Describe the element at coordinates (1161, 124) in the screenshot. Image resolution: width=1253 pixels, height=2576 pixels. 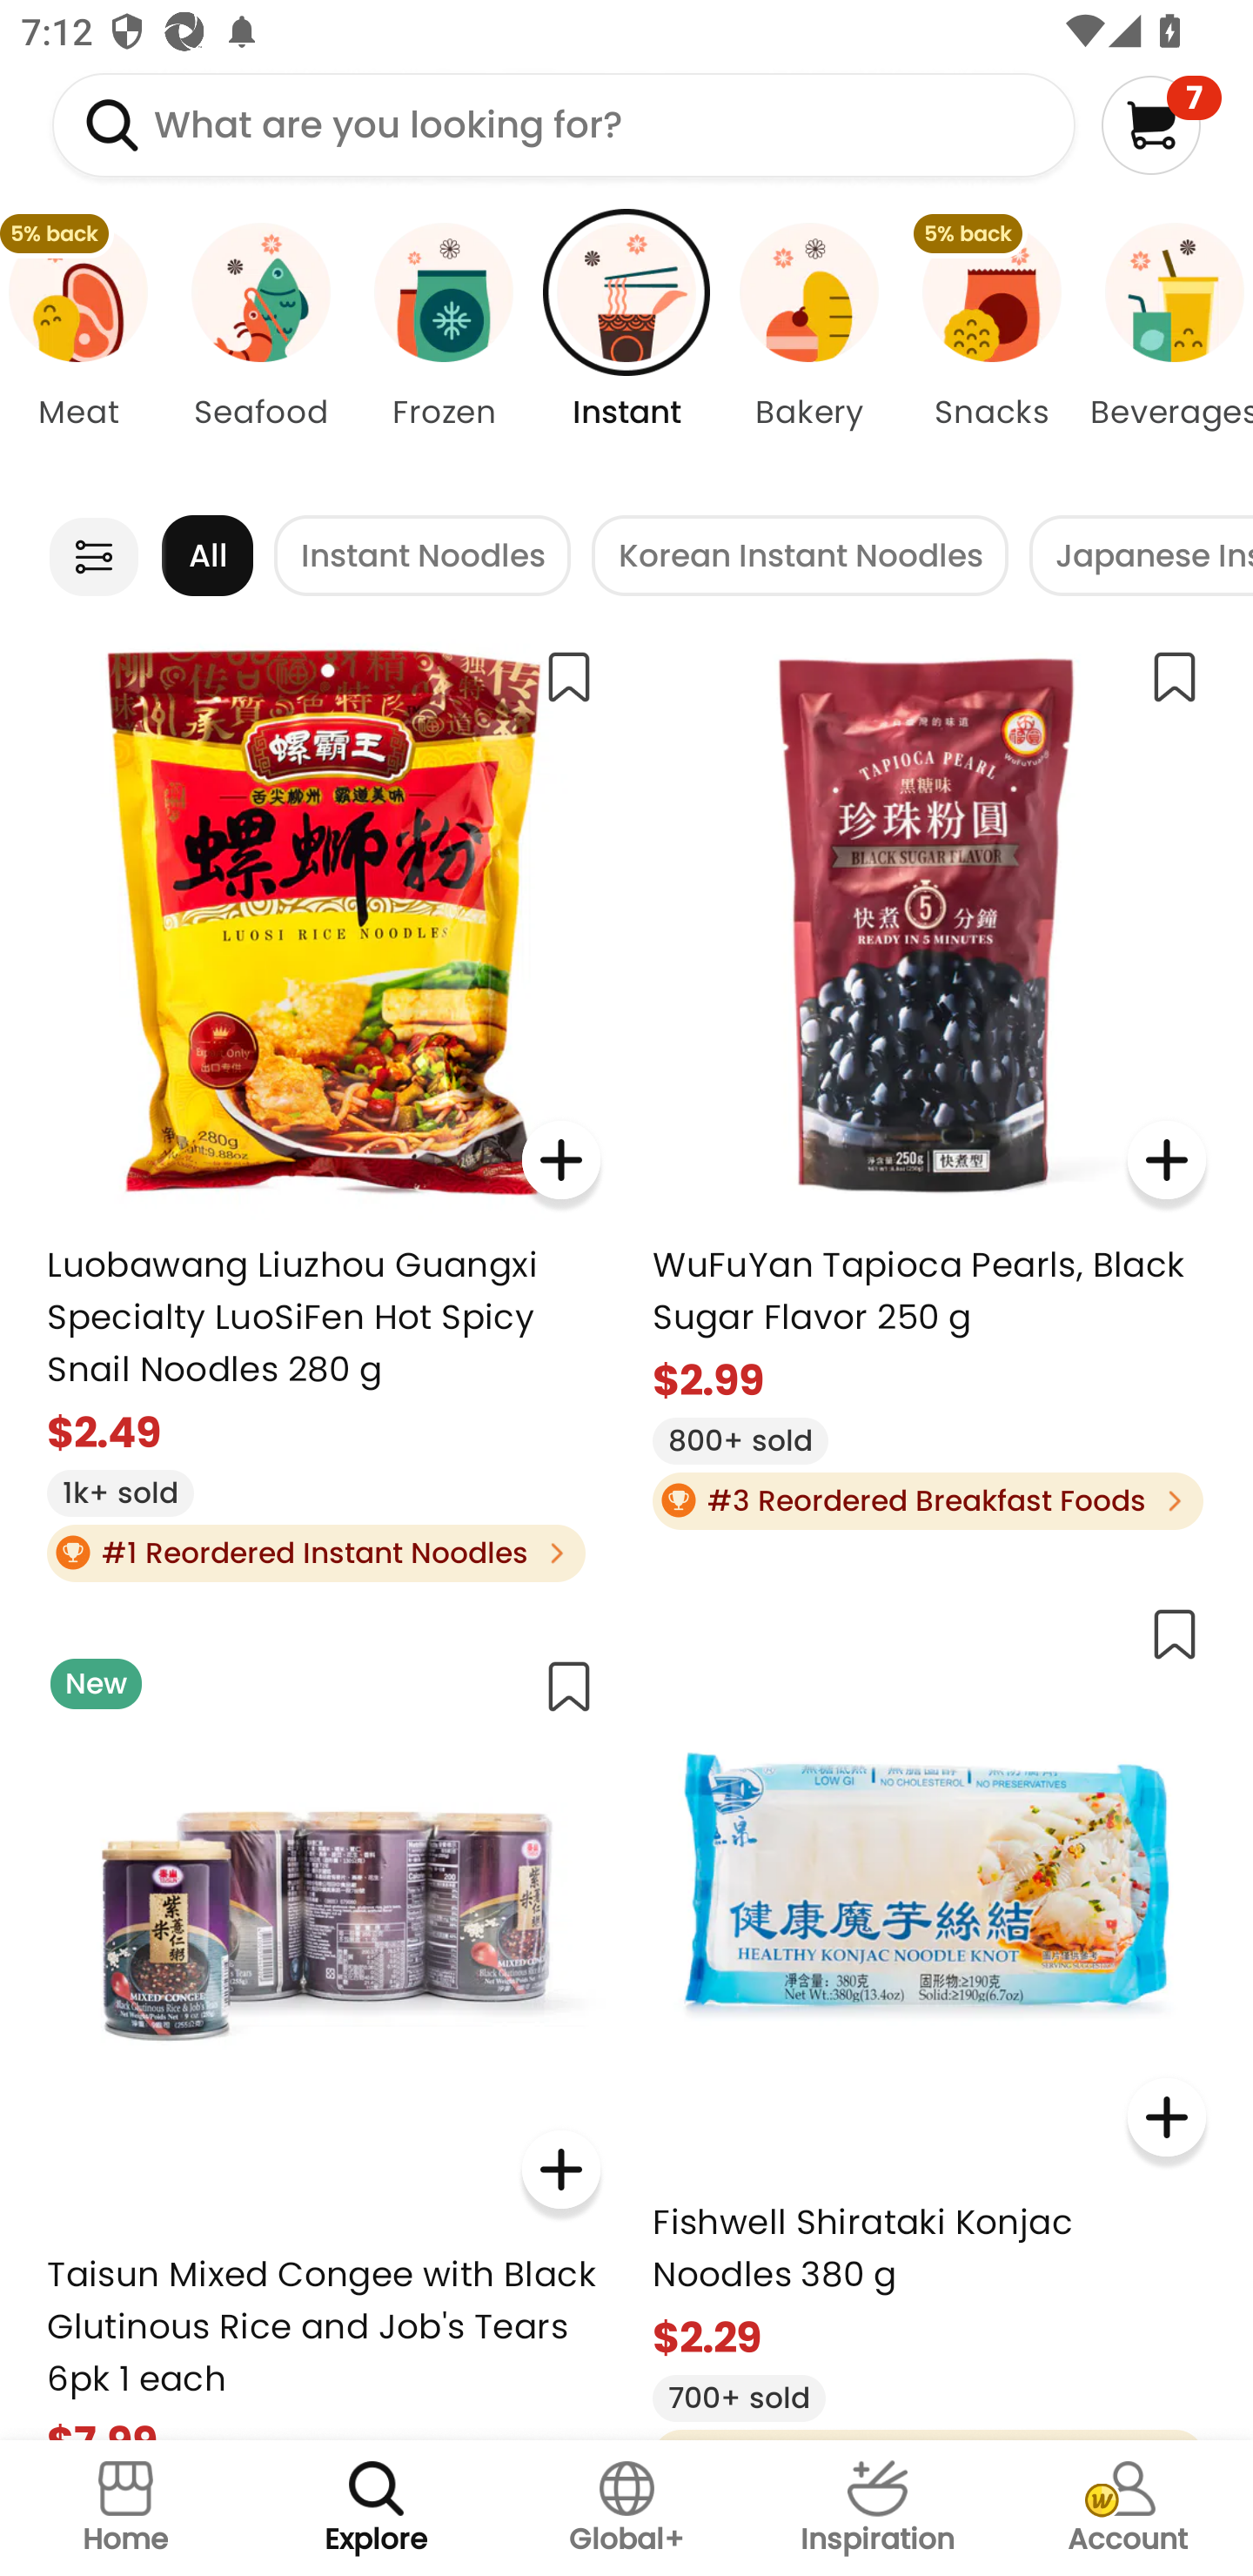
I see `7` at that location.